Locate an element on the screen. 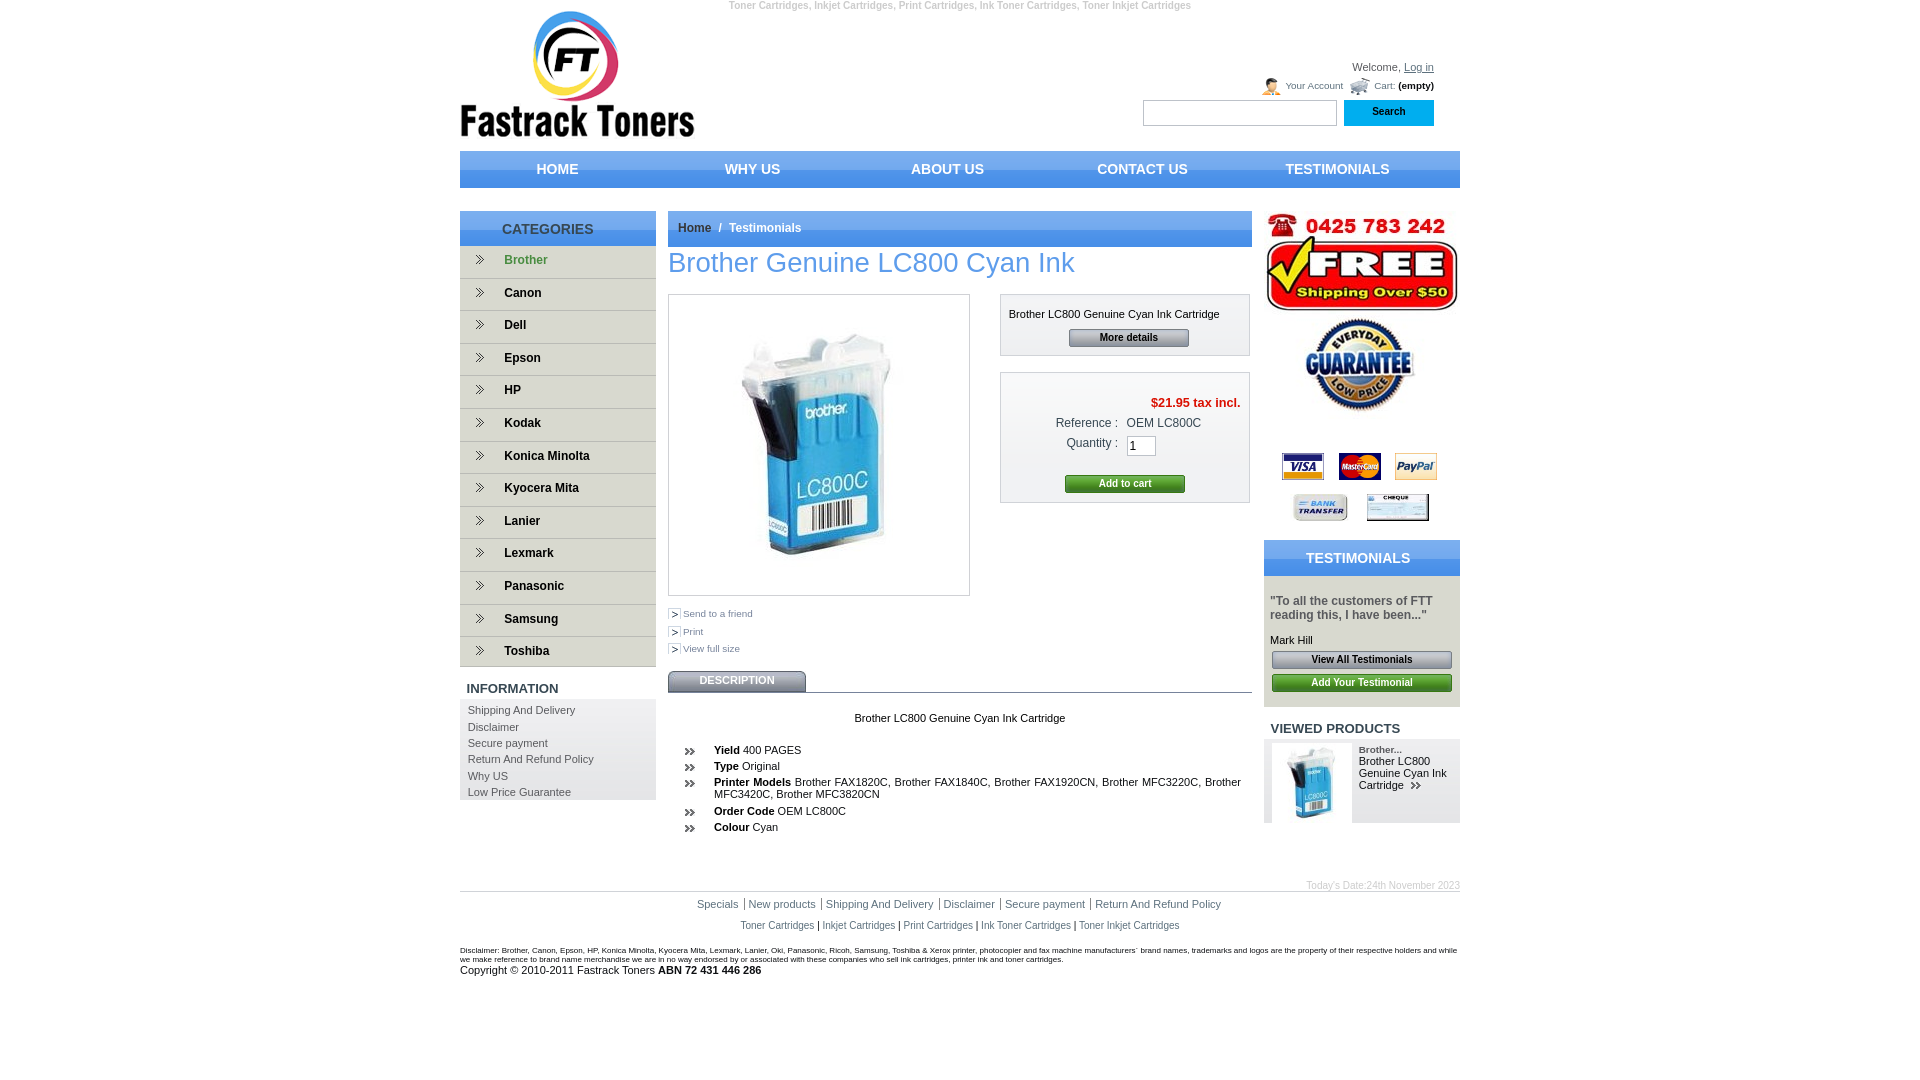 This screenshot has height=1080, width=1920. Kodak is located at coordinates (517, 423).